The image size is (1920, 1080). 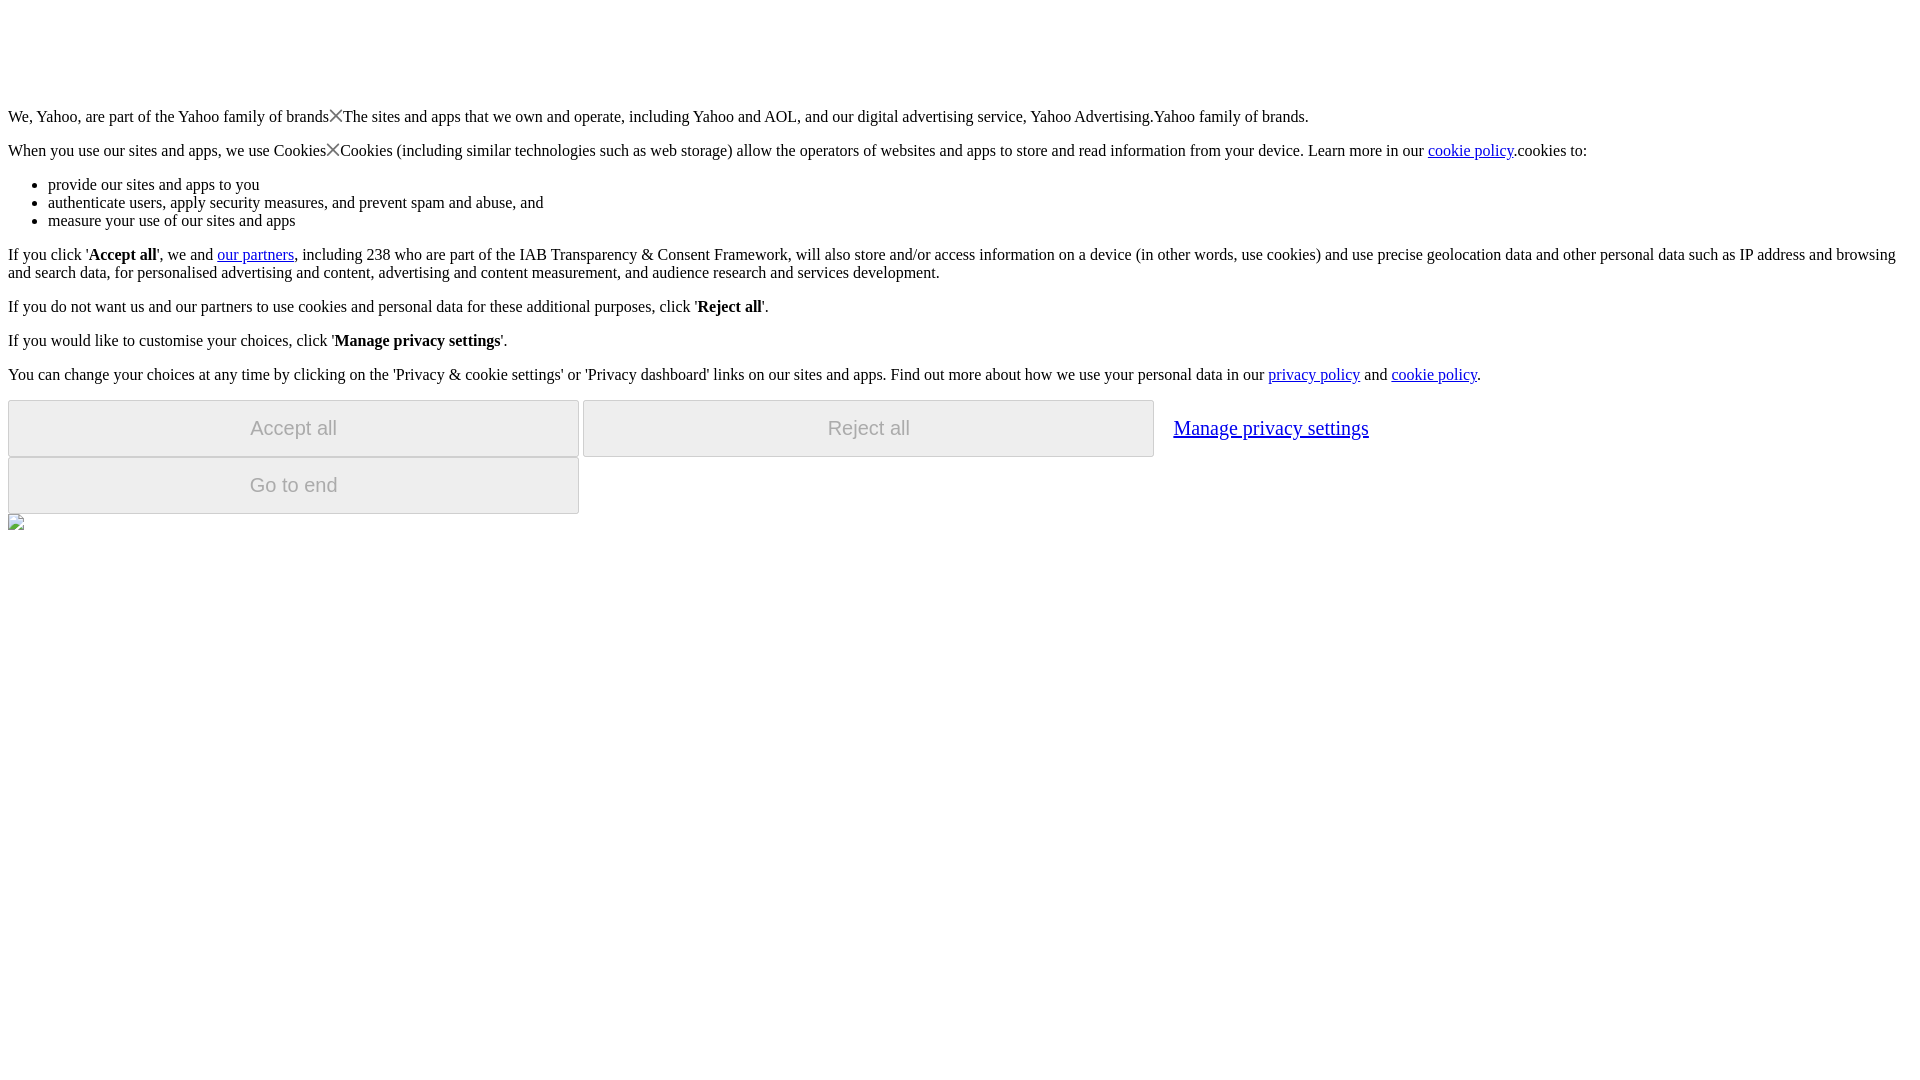 I want to click on Reject all, so click(x=868, y=428).